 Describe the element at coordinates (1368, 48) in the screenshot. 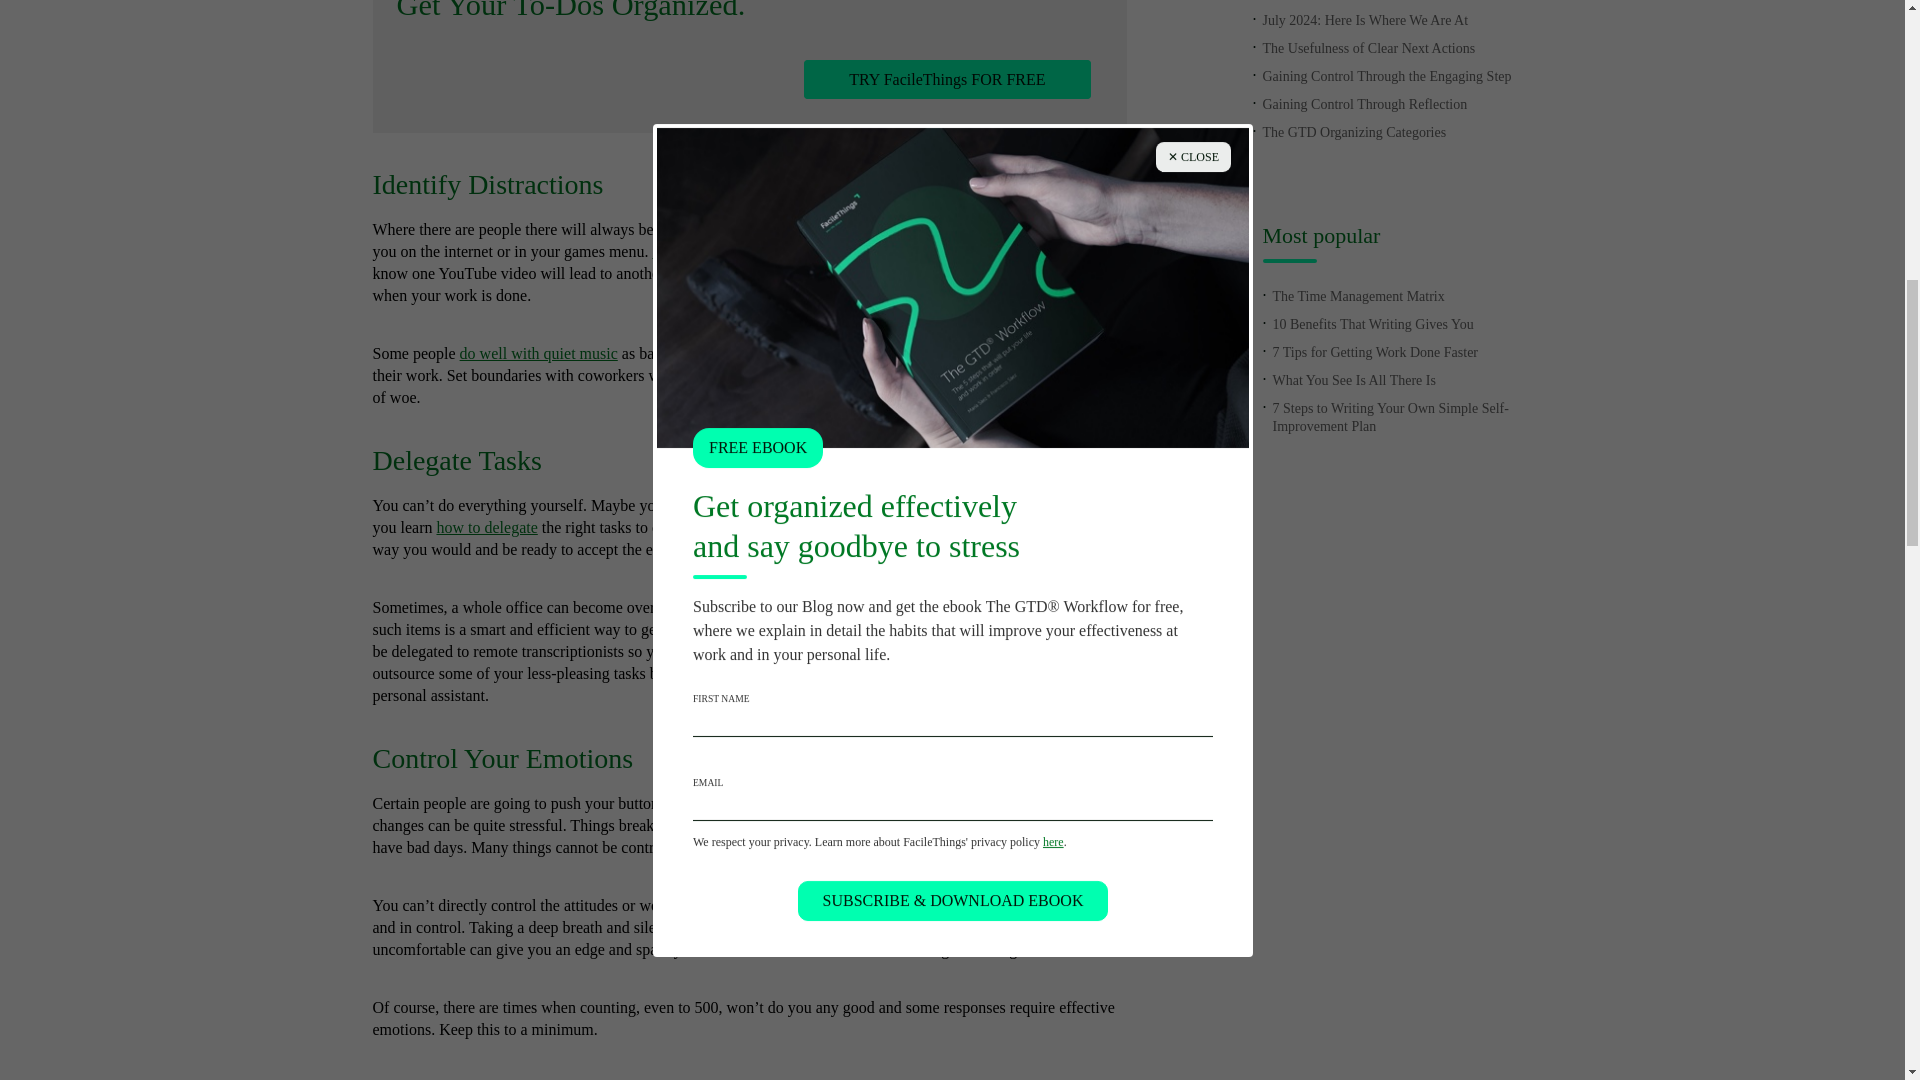

I see `The Usefulness of Clear Next Actions` at that location.